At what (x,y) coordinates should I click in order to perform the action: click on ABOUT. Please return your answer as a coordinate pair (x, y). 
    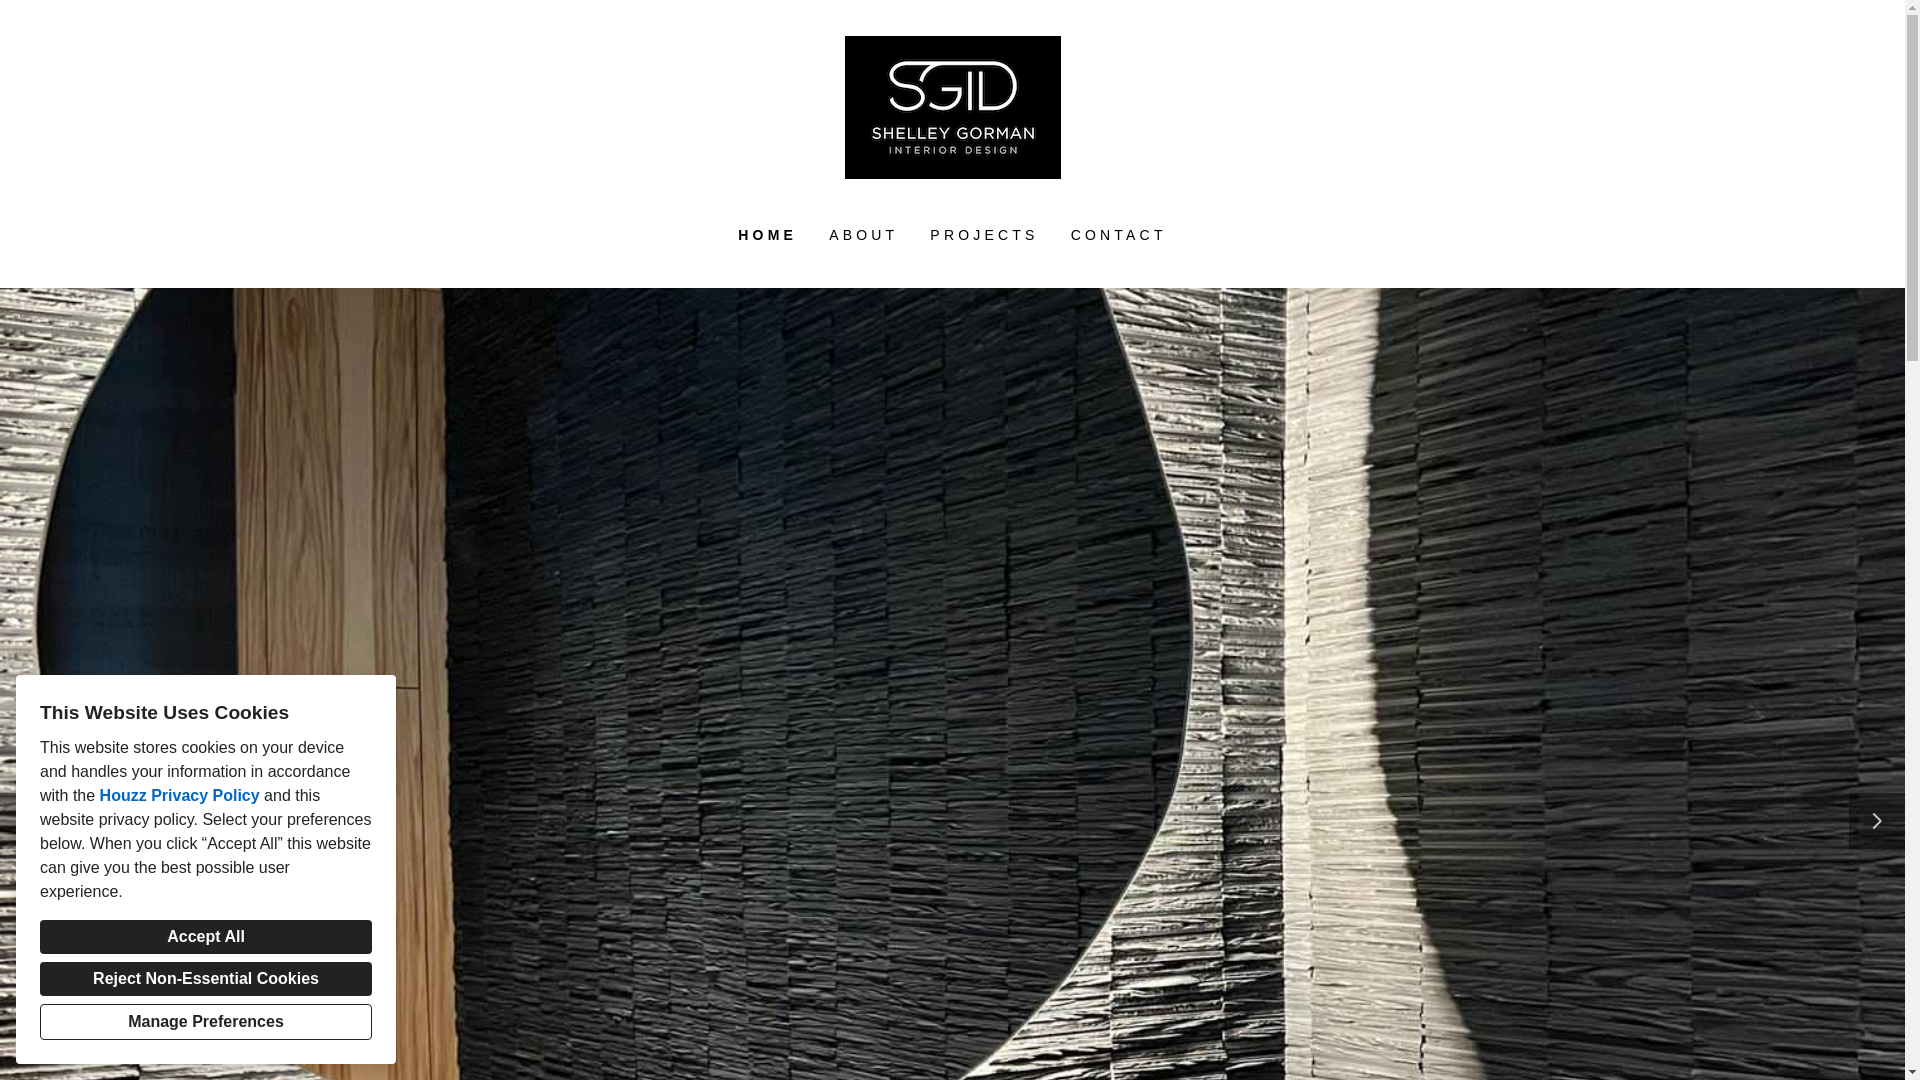
    Looking at the image, I should click on (862, 235).